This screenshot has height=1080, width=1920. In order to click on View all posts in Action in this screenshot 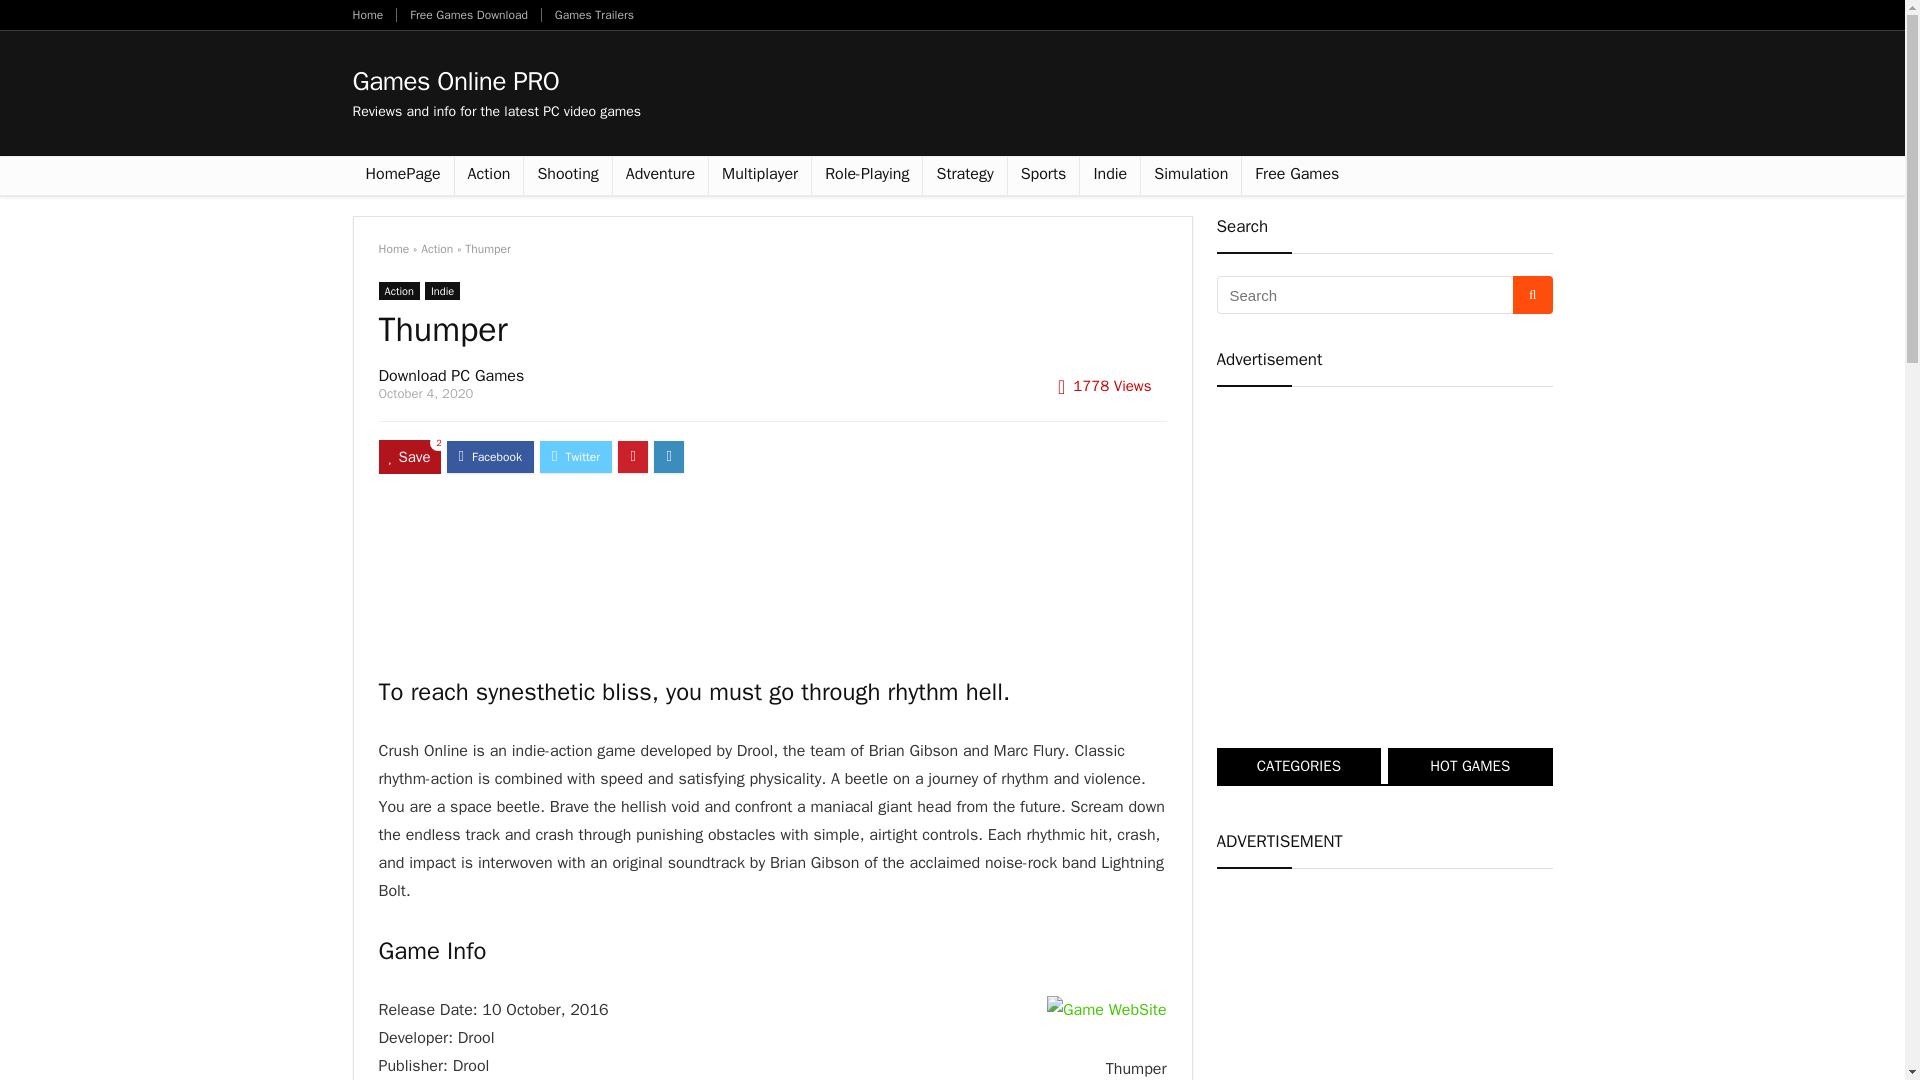, I will do `click(398, 290)`.